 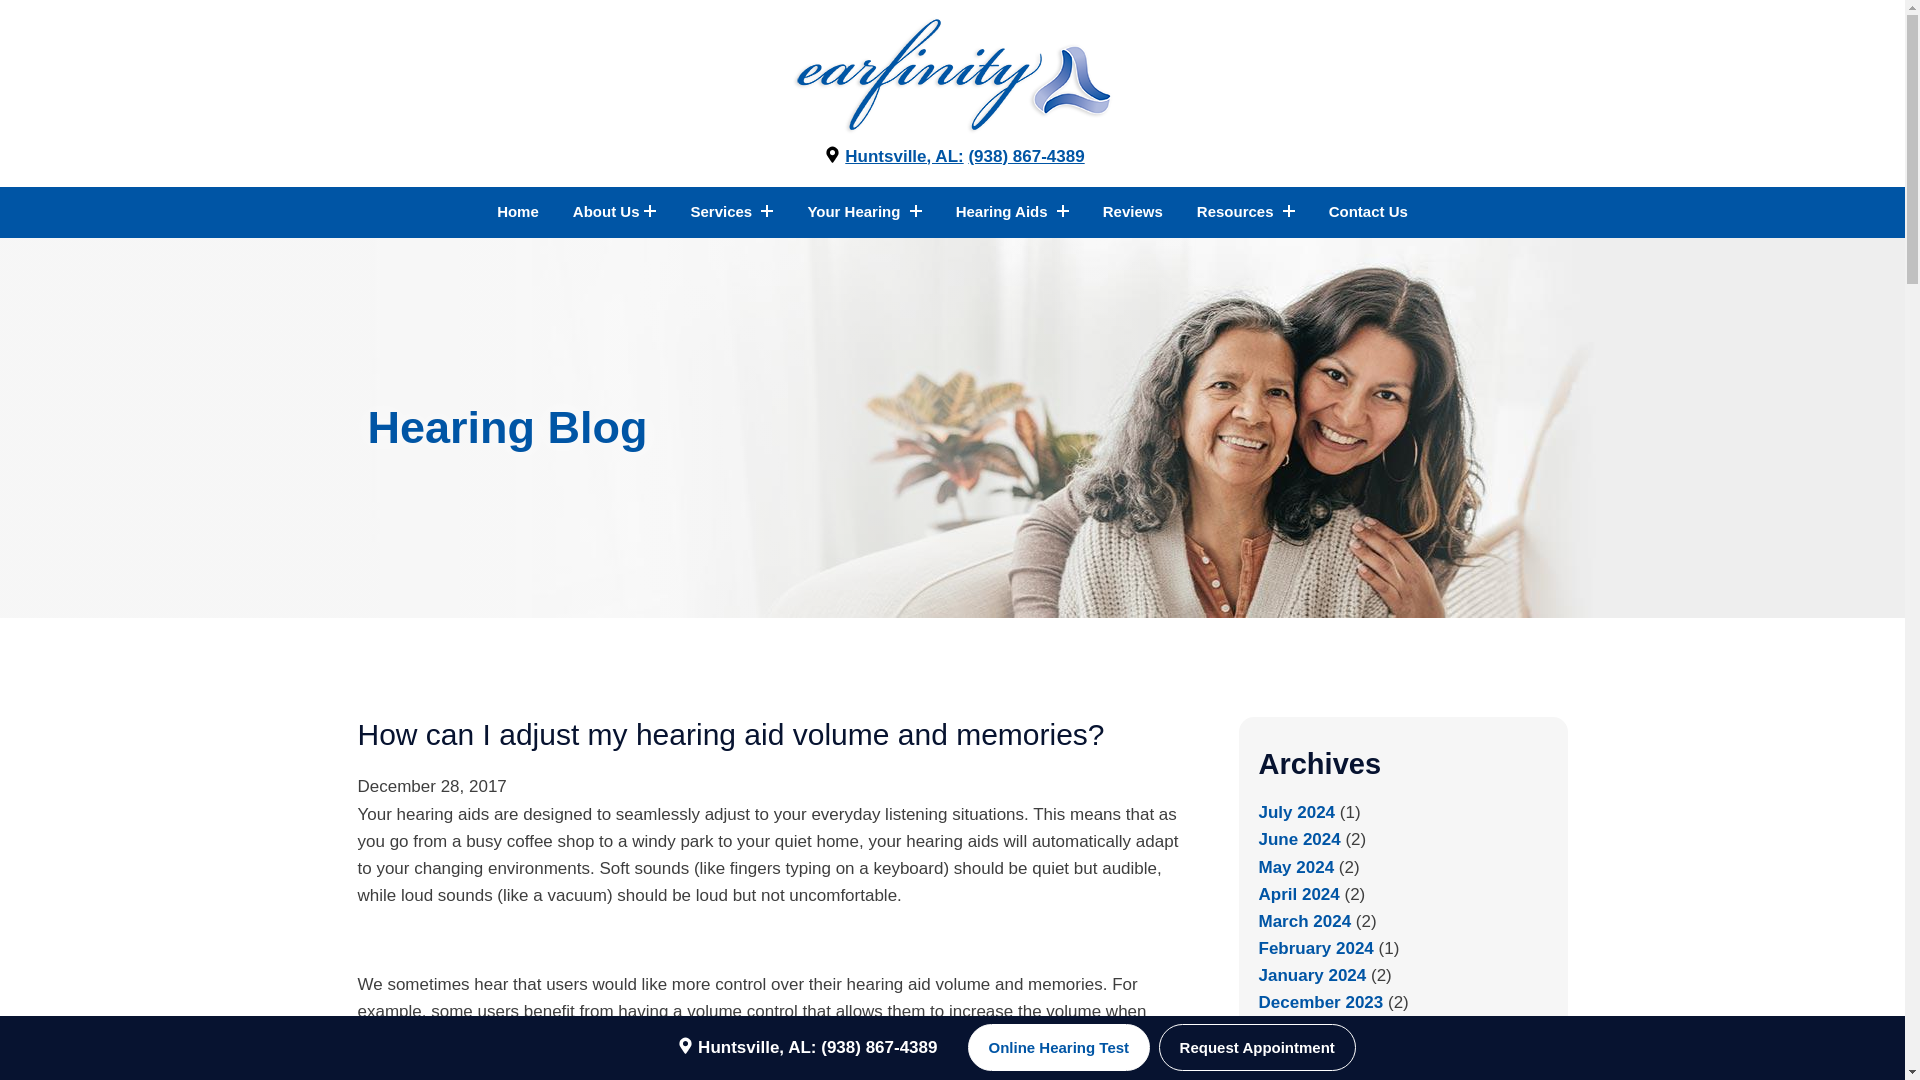 I want to click on Hearing Aids, so click(x=1012, y=211).